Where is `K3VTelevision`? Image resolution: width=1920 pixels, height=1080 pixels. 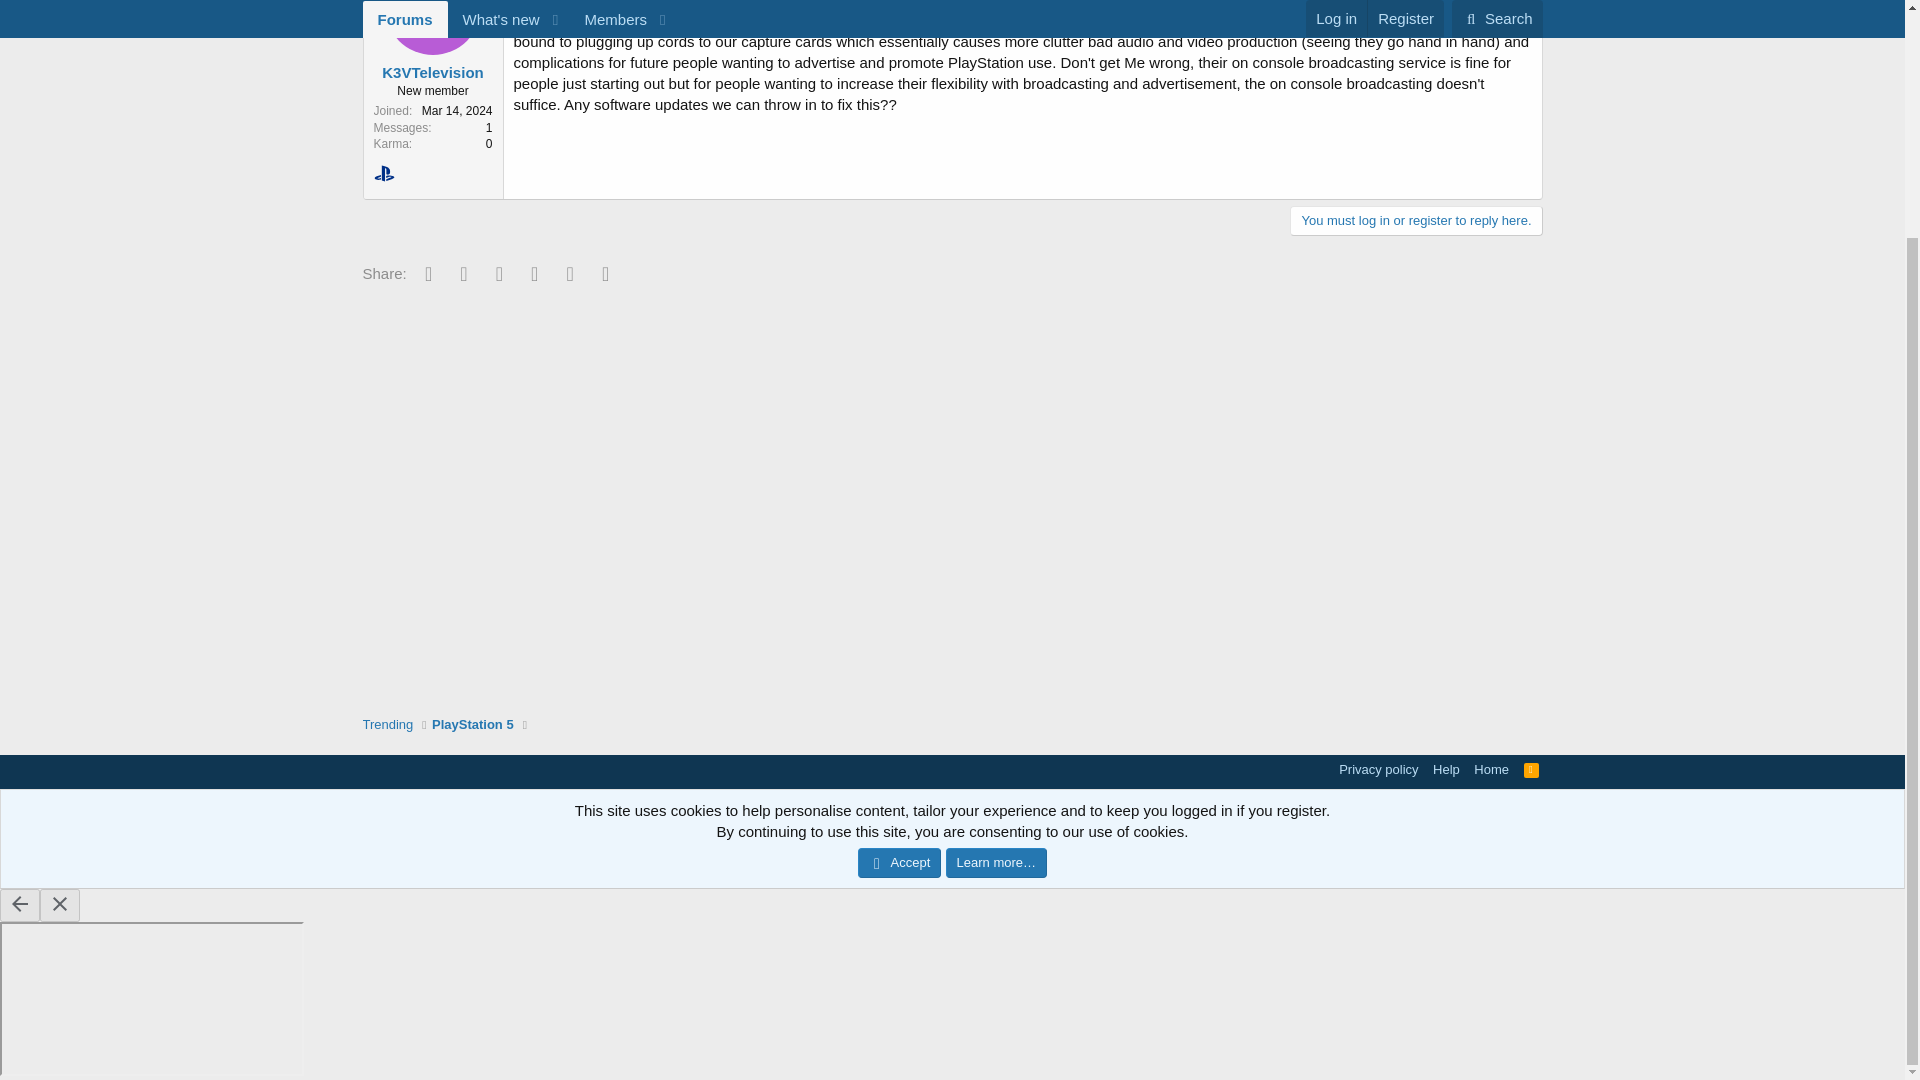 K3VTelevision is located at coordinates (432, 72).